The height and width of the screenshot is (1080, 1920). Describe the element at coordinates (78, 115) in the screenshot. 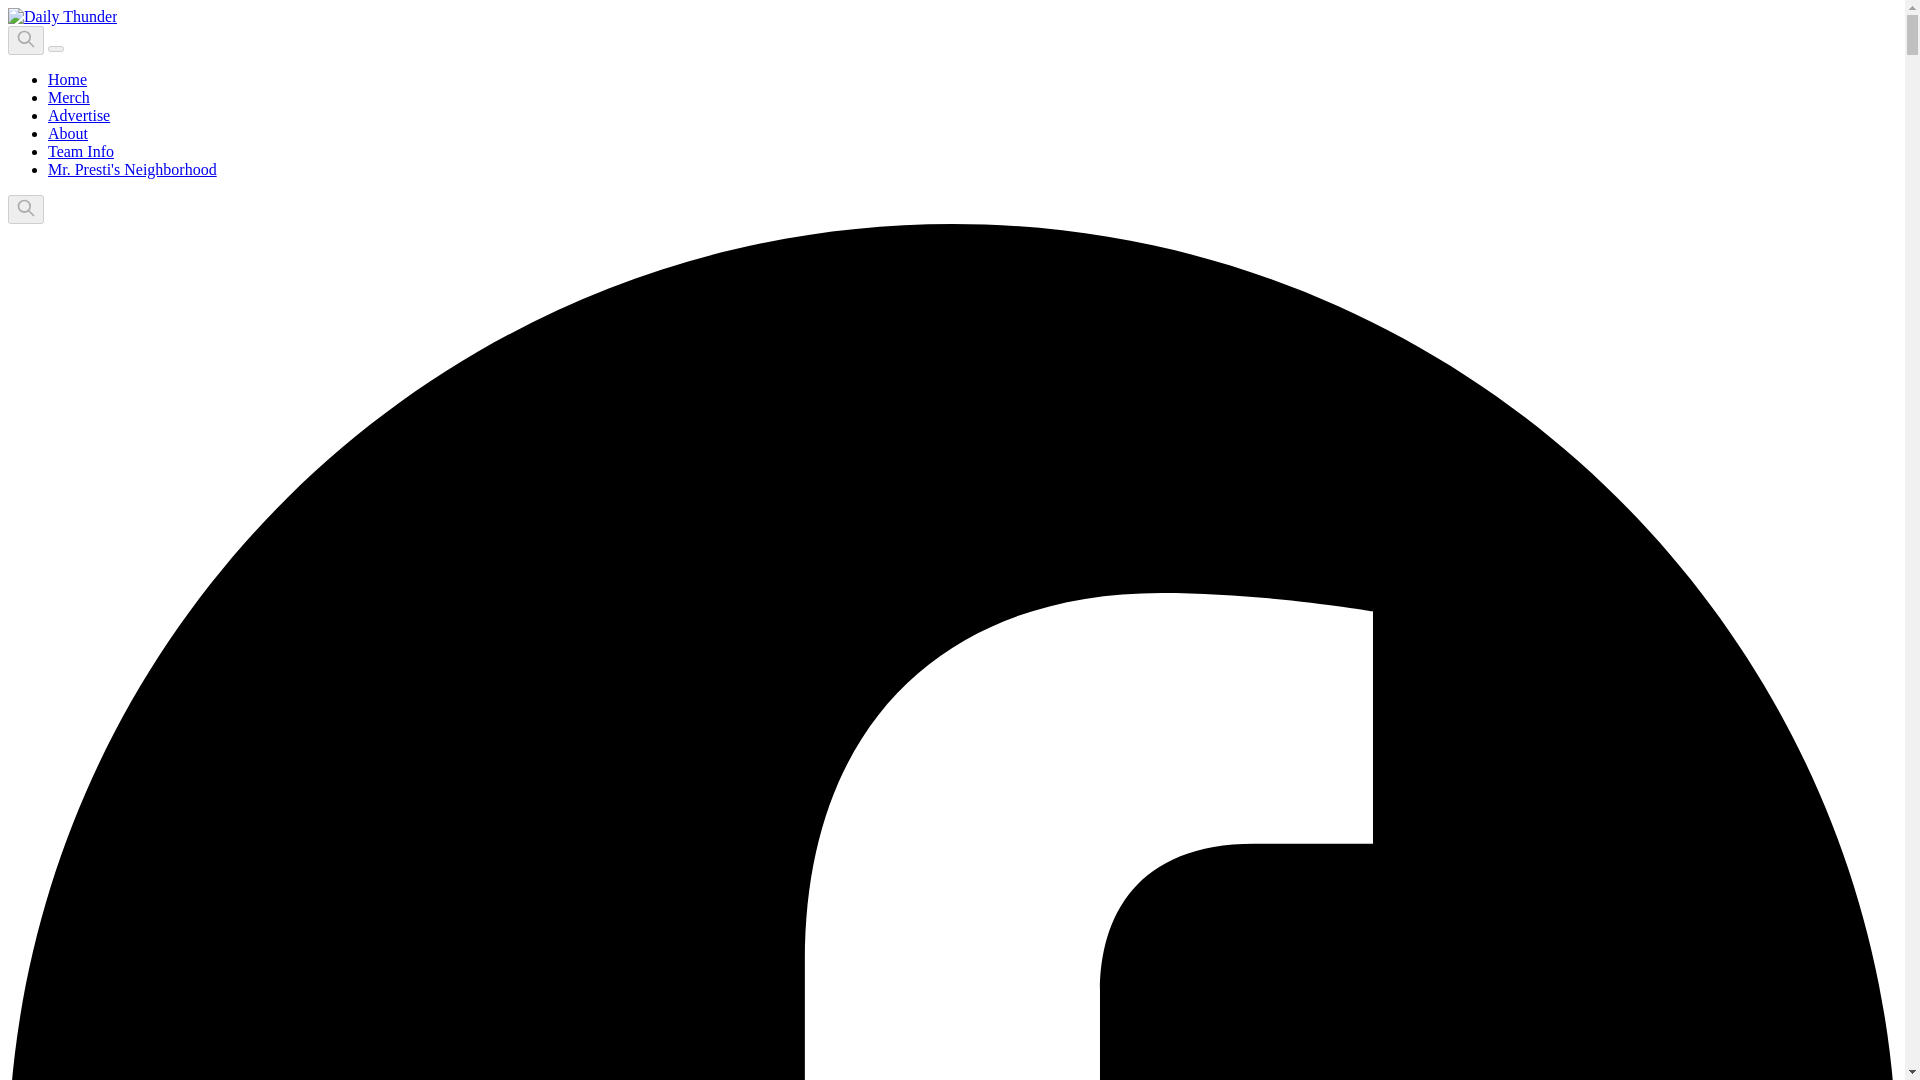

I see `Advertise` at that location.